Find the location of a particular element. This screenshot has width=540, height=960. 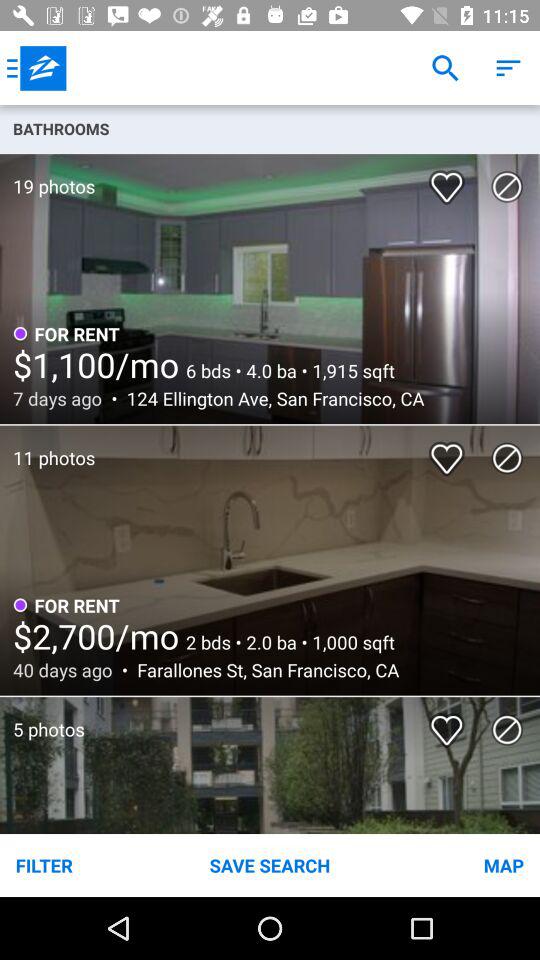

turn off the 5 photos is located at coordinates (42, 719).